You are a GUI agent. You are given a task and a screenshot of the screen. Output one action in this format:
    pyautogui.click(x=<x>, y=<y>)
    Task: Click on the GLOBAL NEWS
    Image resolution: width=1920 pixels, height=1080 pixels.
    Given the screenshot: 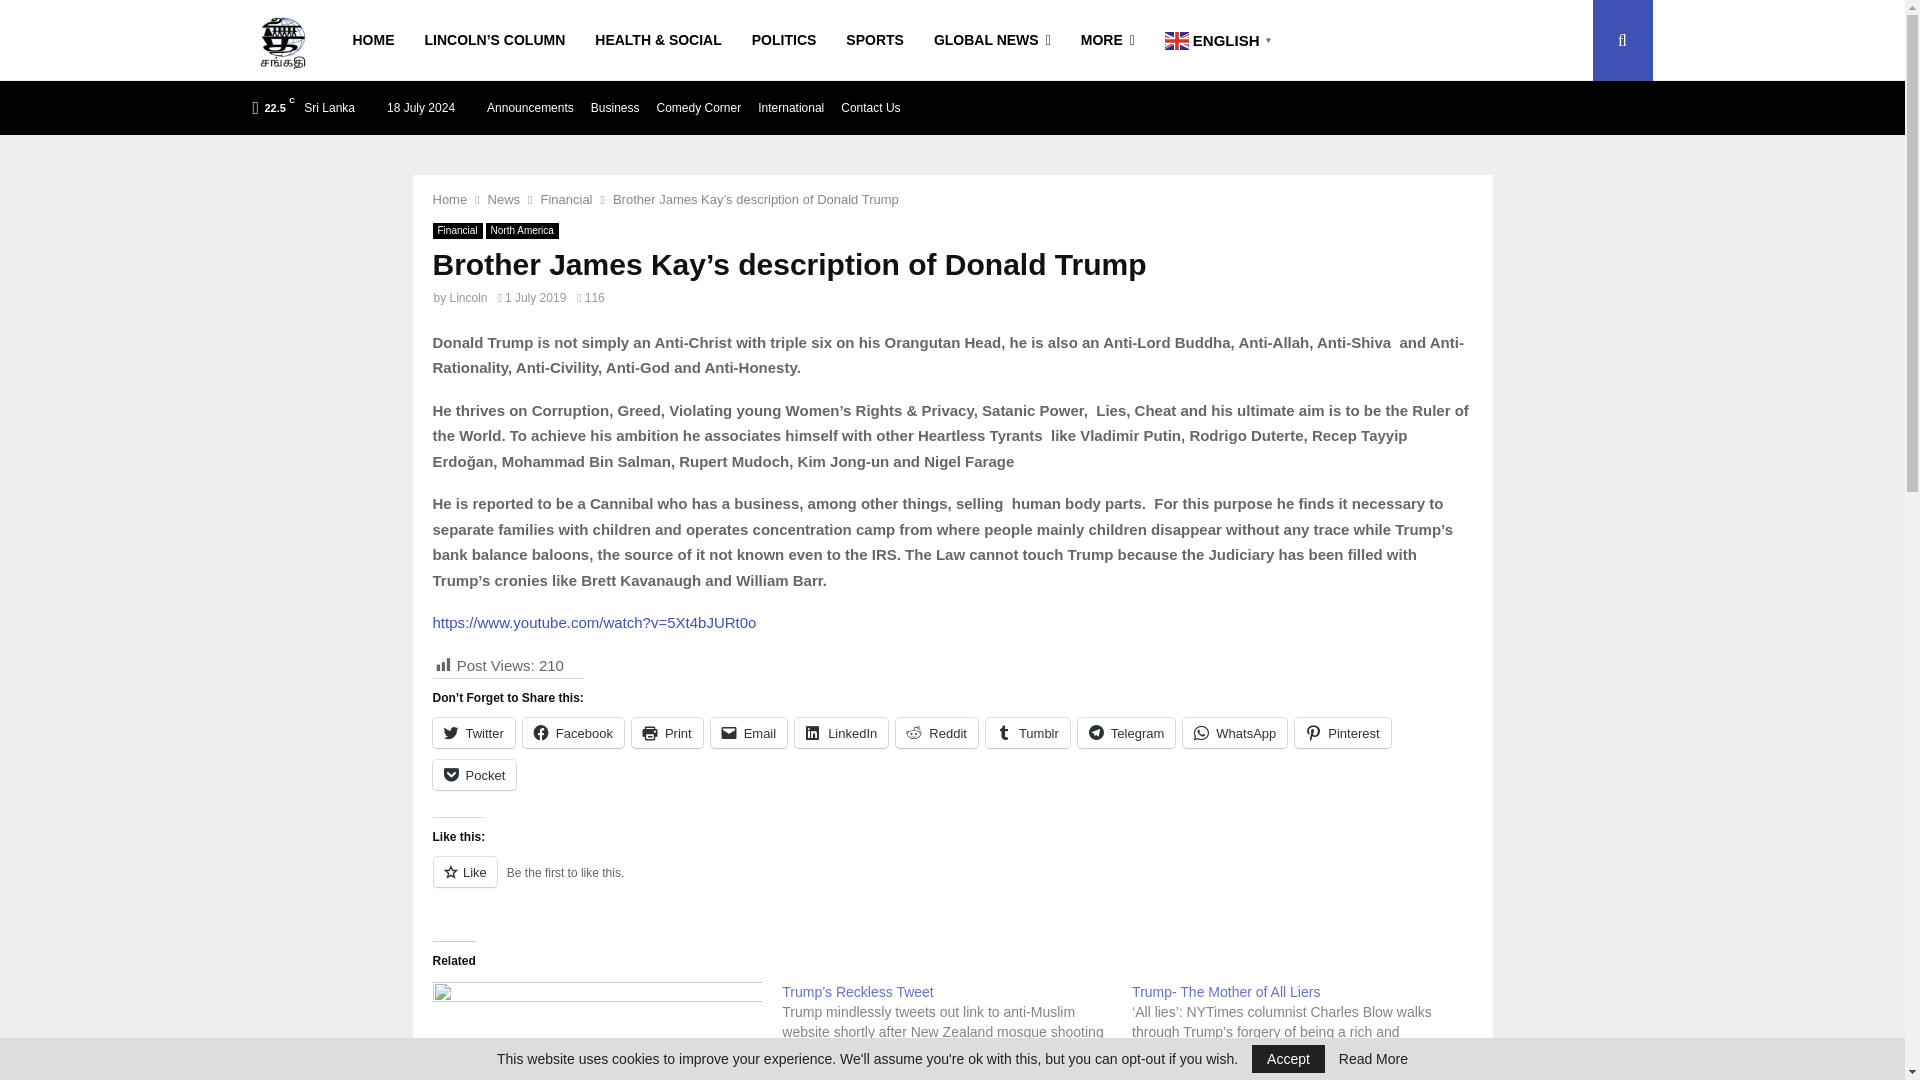 What is the action you would take?
    pyautogui.click(x=992, y=40)
    